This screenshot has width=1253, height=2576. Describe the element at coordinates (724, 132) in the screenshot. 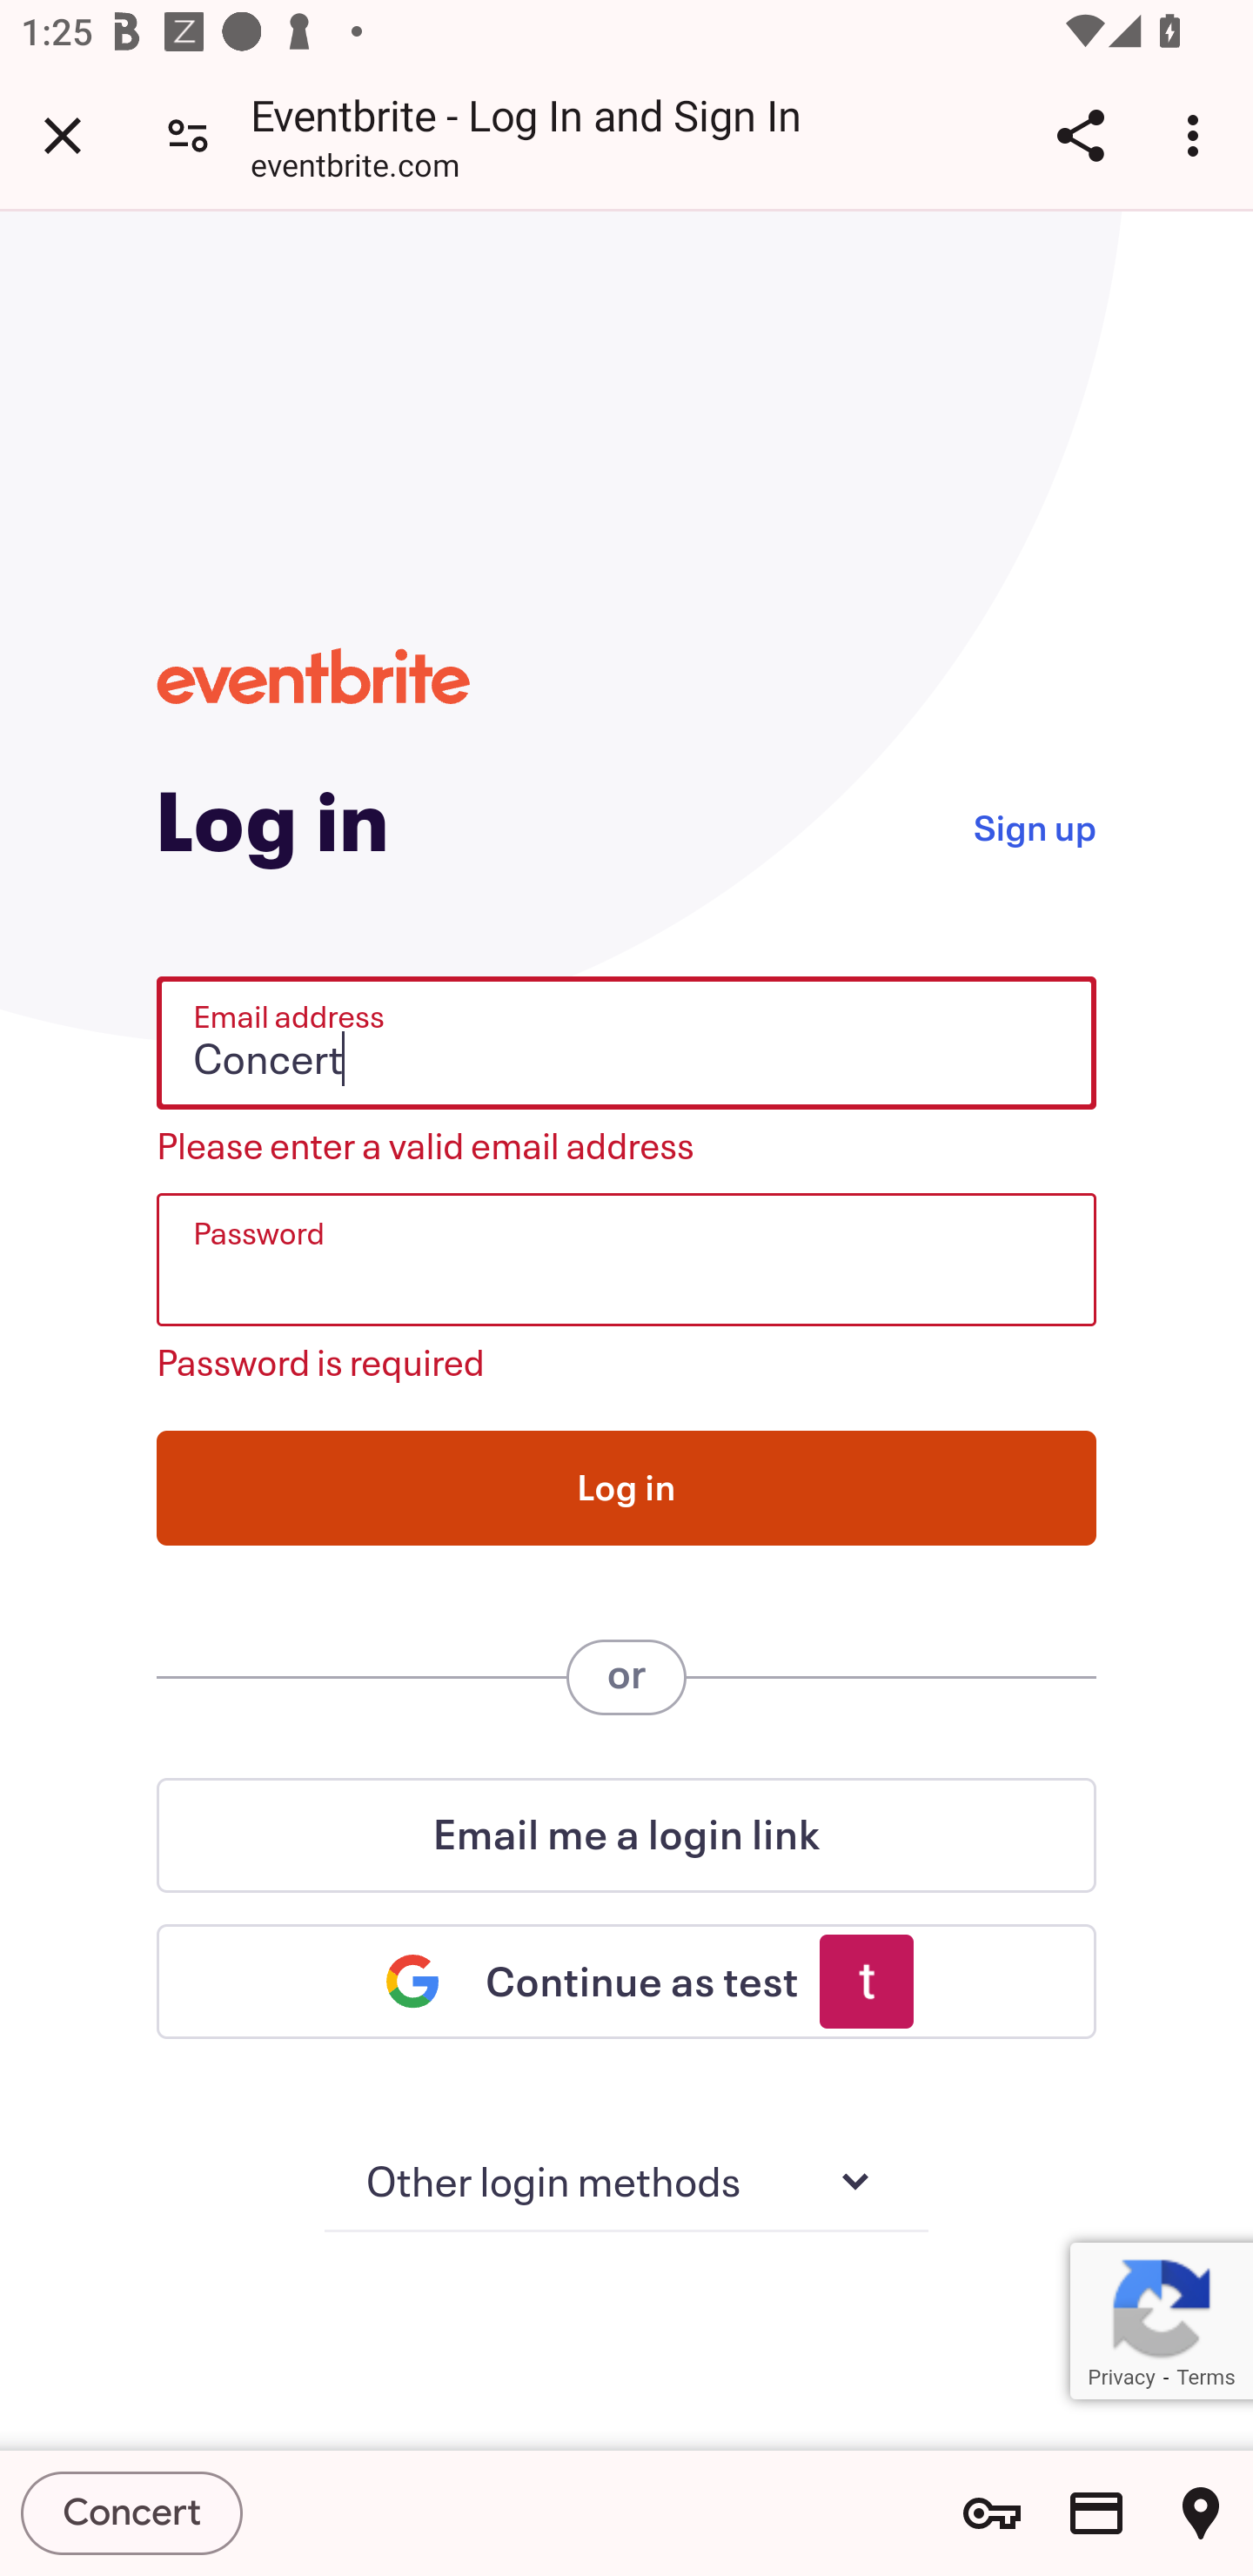

I see `Search Amazon` at that location.